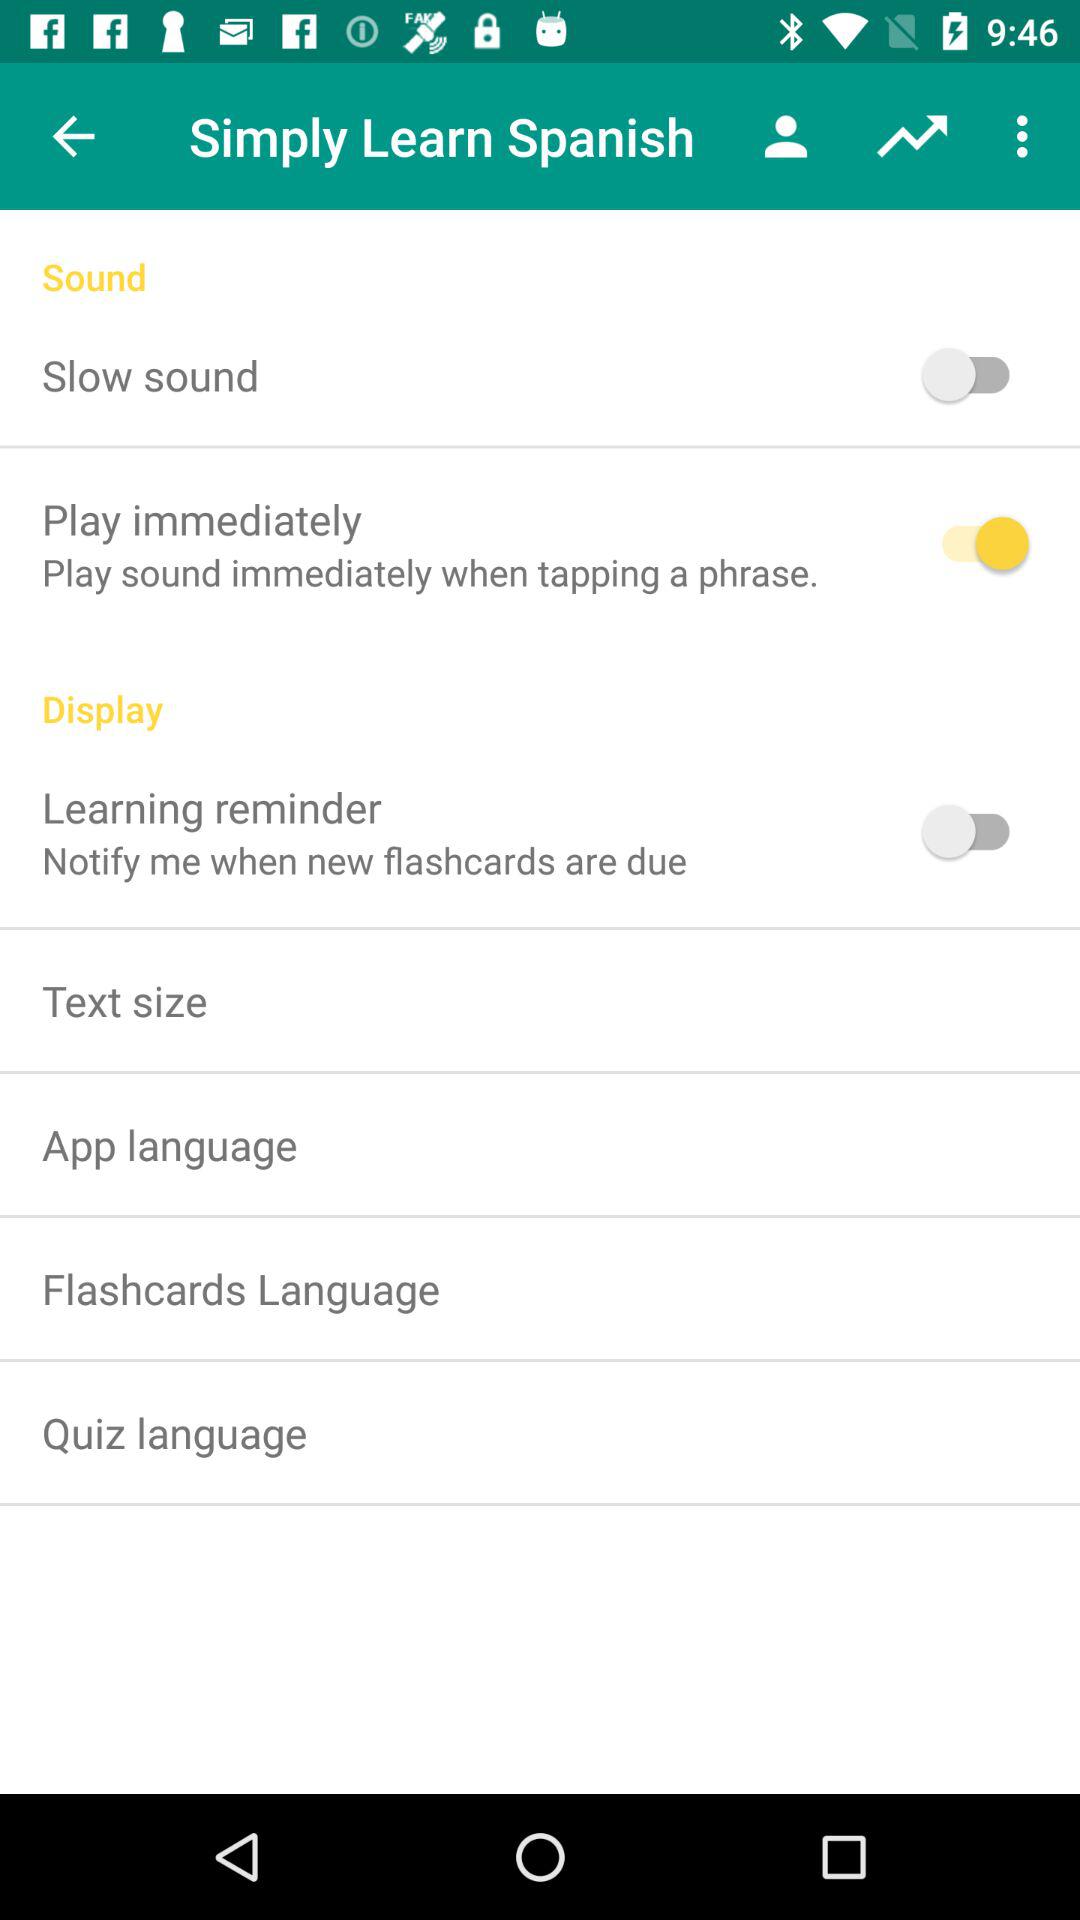 The width and height of the screenshot is (1080, 1920). What do you see at coordinates (540, 687) in the screenshot?
I see `tap the display icon` at bounding box center [540, 687].